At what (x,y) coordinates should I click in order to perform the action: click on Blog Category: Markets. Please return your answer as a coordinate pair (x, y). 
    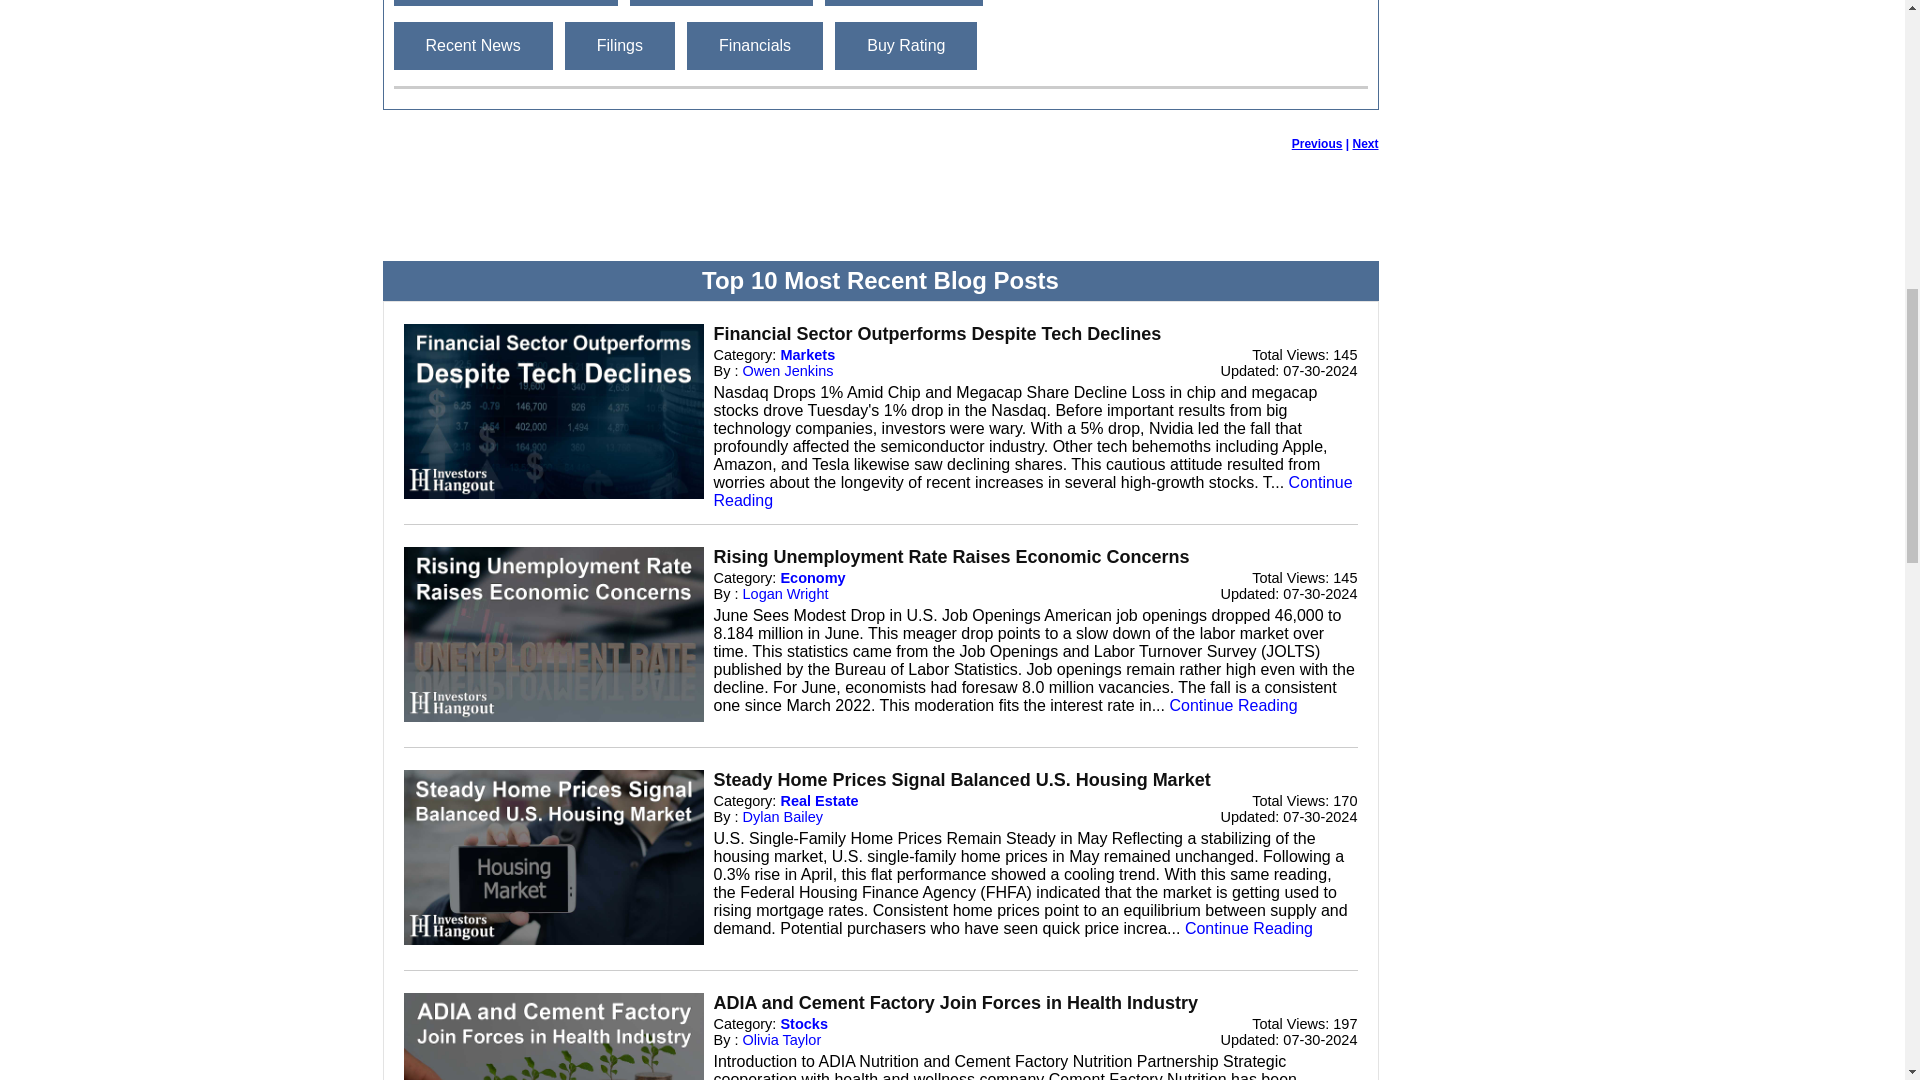
    Looking at the image, I should click on (807, 354).